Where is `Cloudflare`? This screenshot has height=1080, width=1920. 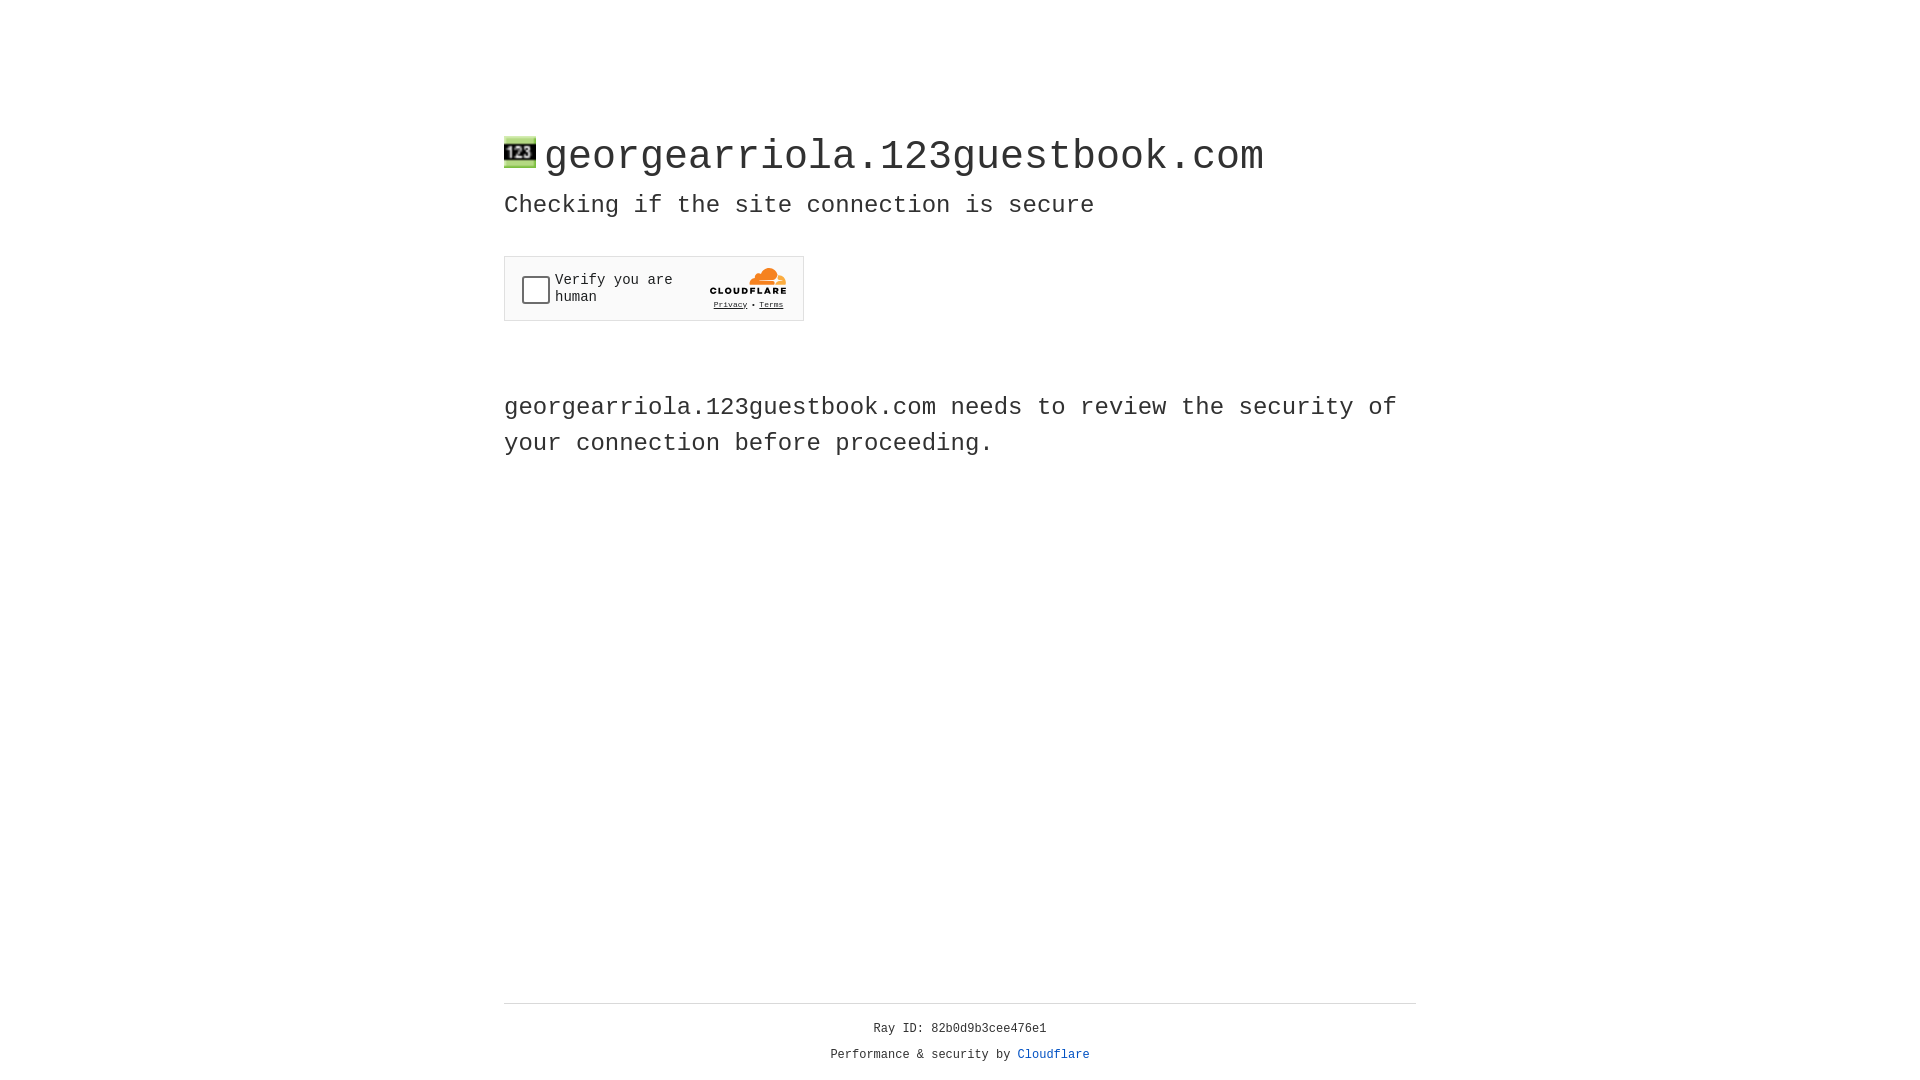
Cloudflare is located at coordinates (1054, 1055).